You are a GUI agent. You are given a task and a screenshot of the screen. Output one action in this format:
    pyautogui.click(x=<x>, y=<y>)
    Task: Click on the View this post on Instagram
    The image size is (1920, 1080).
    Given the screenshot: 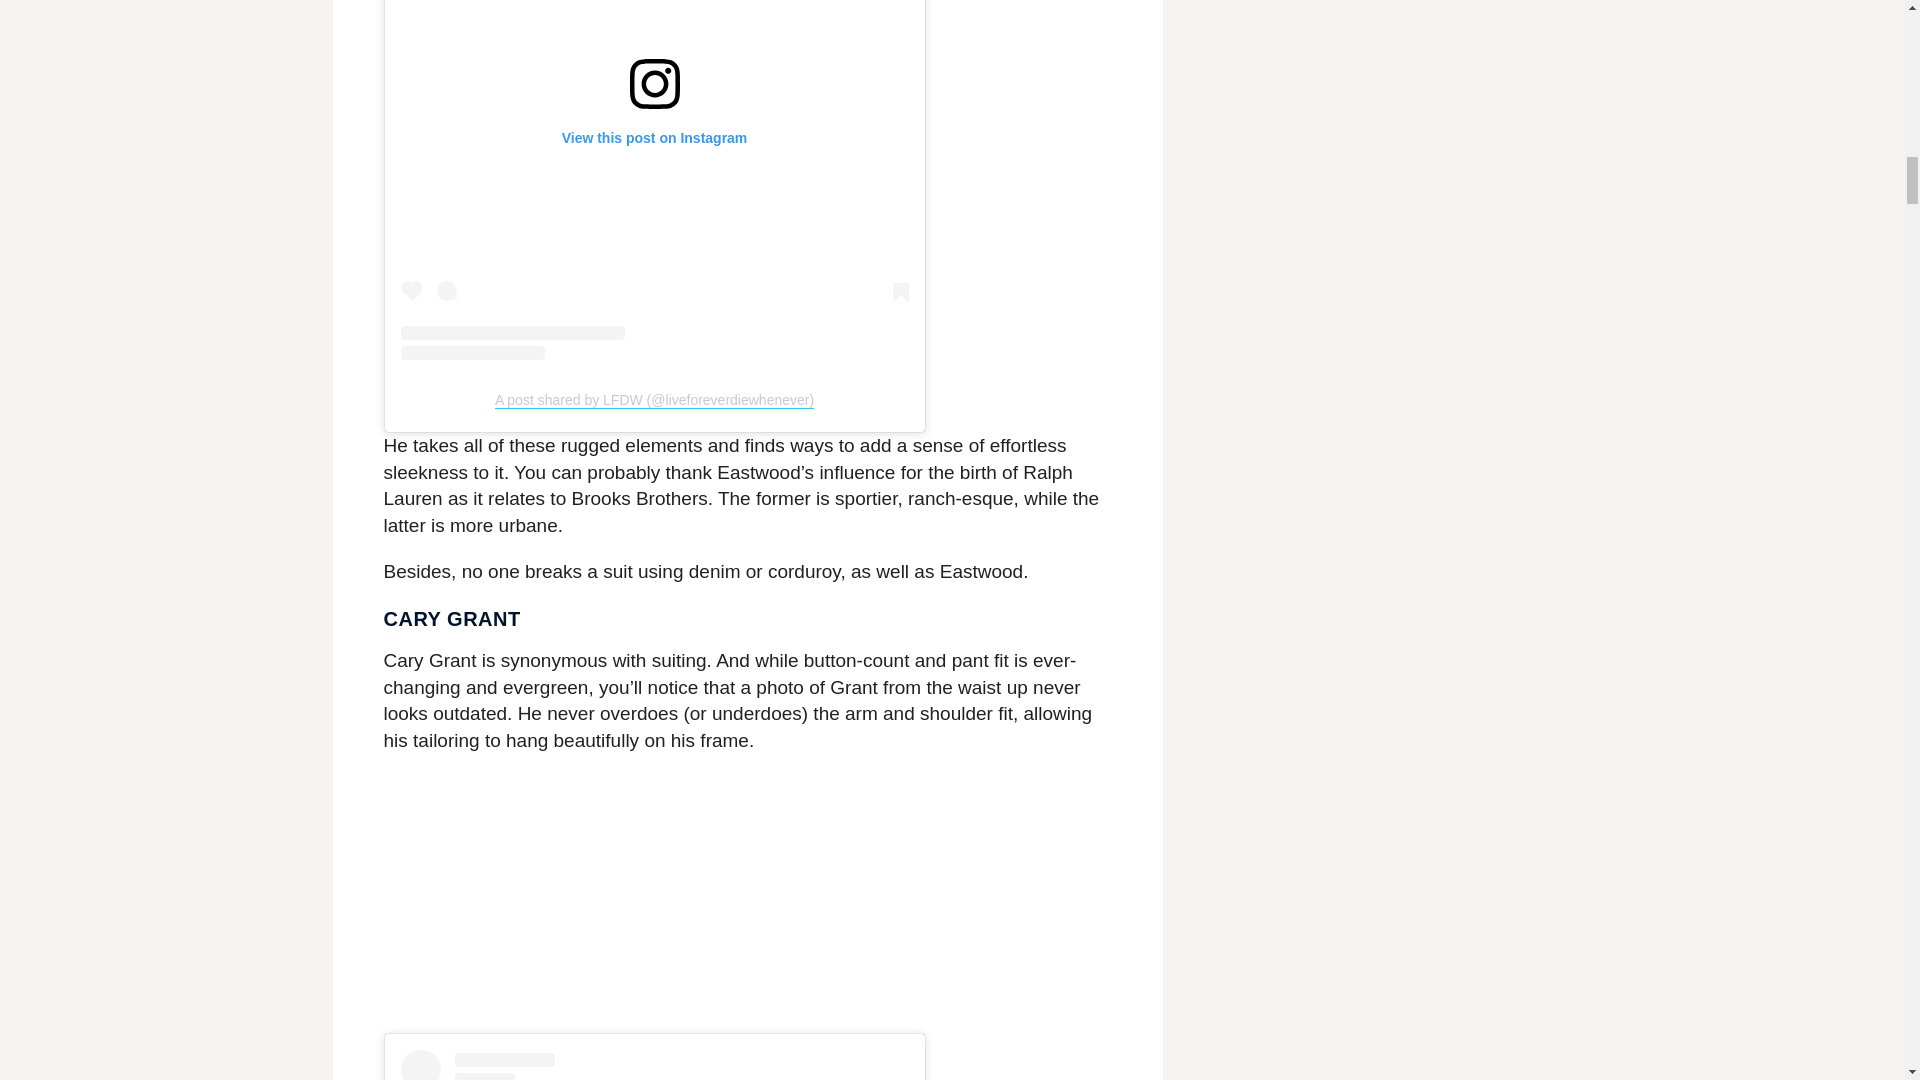 What is the action you would take?
    pyautogui.click(x=654, y=1064)
    